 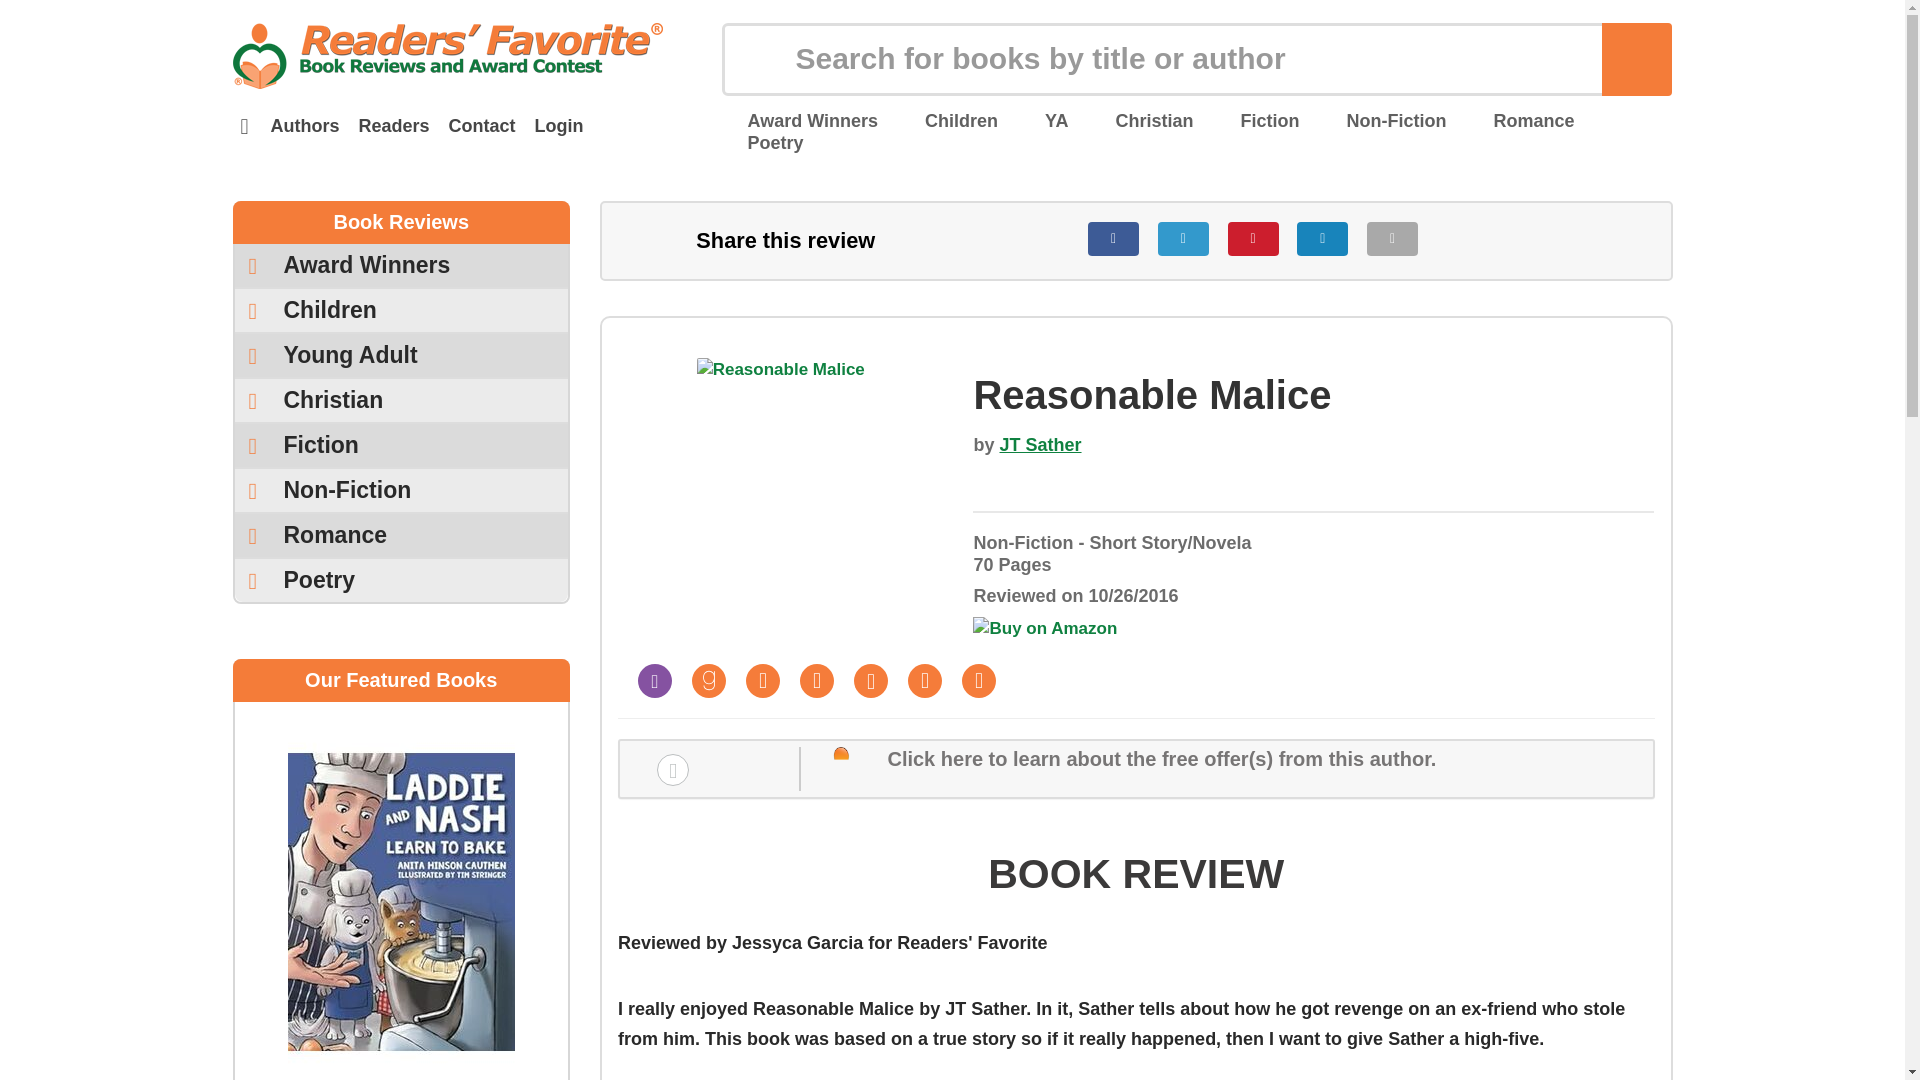 What do you see at coordinates (762, 142) in the screenshot?
I see `Poetry` at bounding box center [762, 142].